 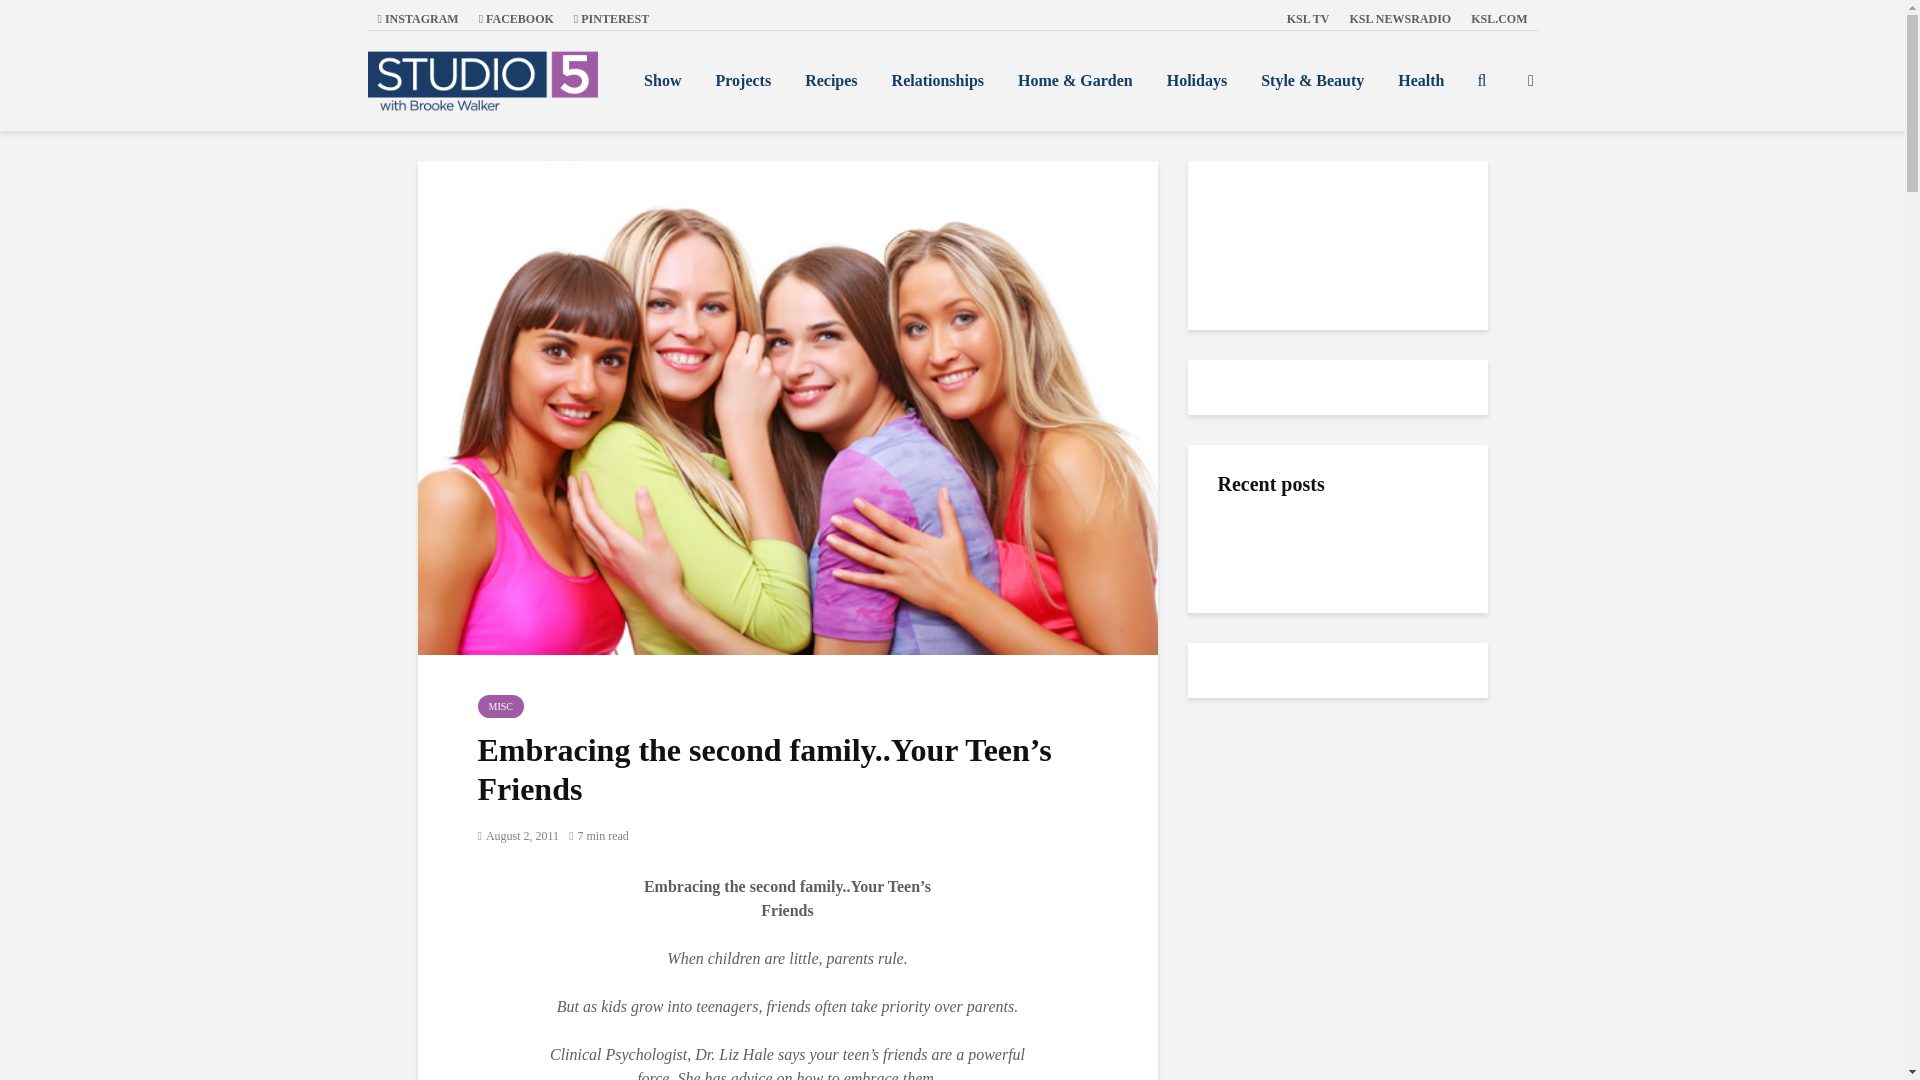 What do you see at coordinates (1499, 18) in the screenshot?
I see `KSL.COM` at bounding box center [1499, 18].